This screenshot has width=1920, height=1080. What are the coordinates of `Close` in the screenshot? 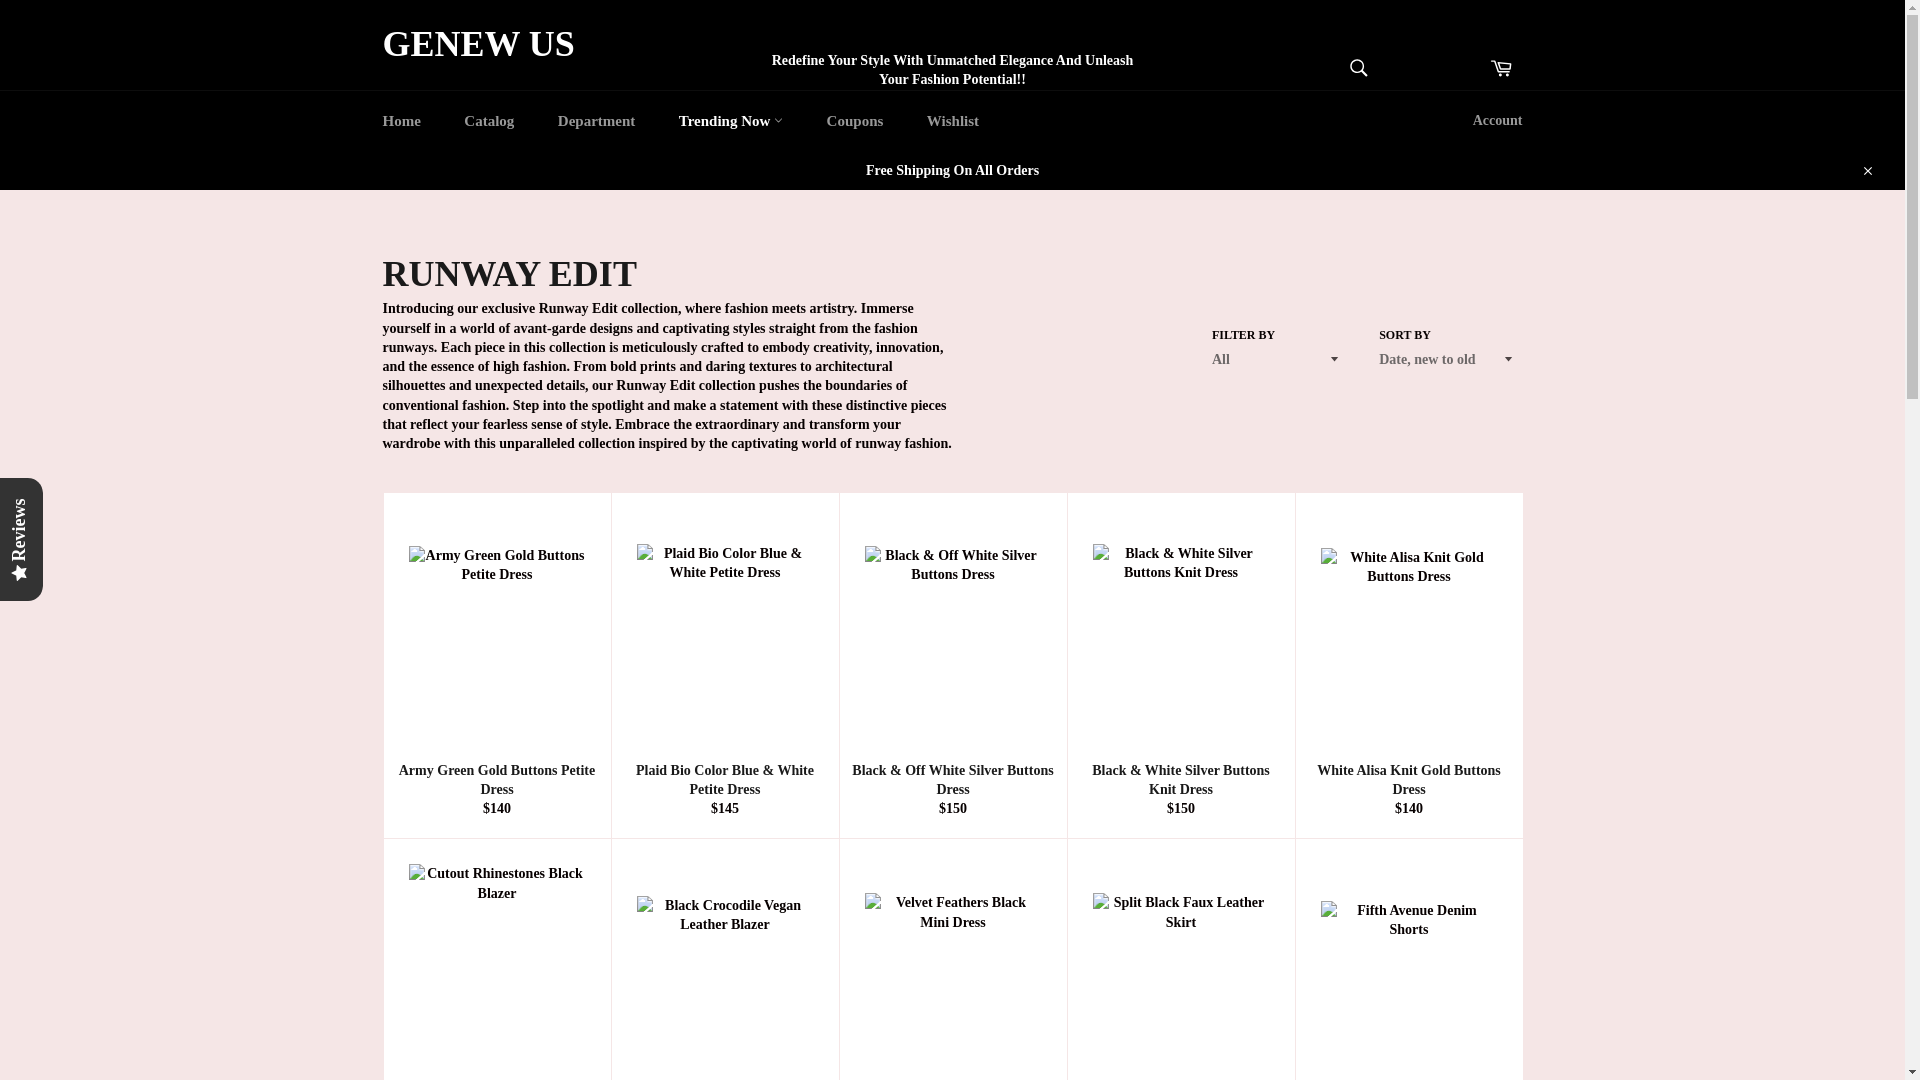 It's located at (1866, 170).